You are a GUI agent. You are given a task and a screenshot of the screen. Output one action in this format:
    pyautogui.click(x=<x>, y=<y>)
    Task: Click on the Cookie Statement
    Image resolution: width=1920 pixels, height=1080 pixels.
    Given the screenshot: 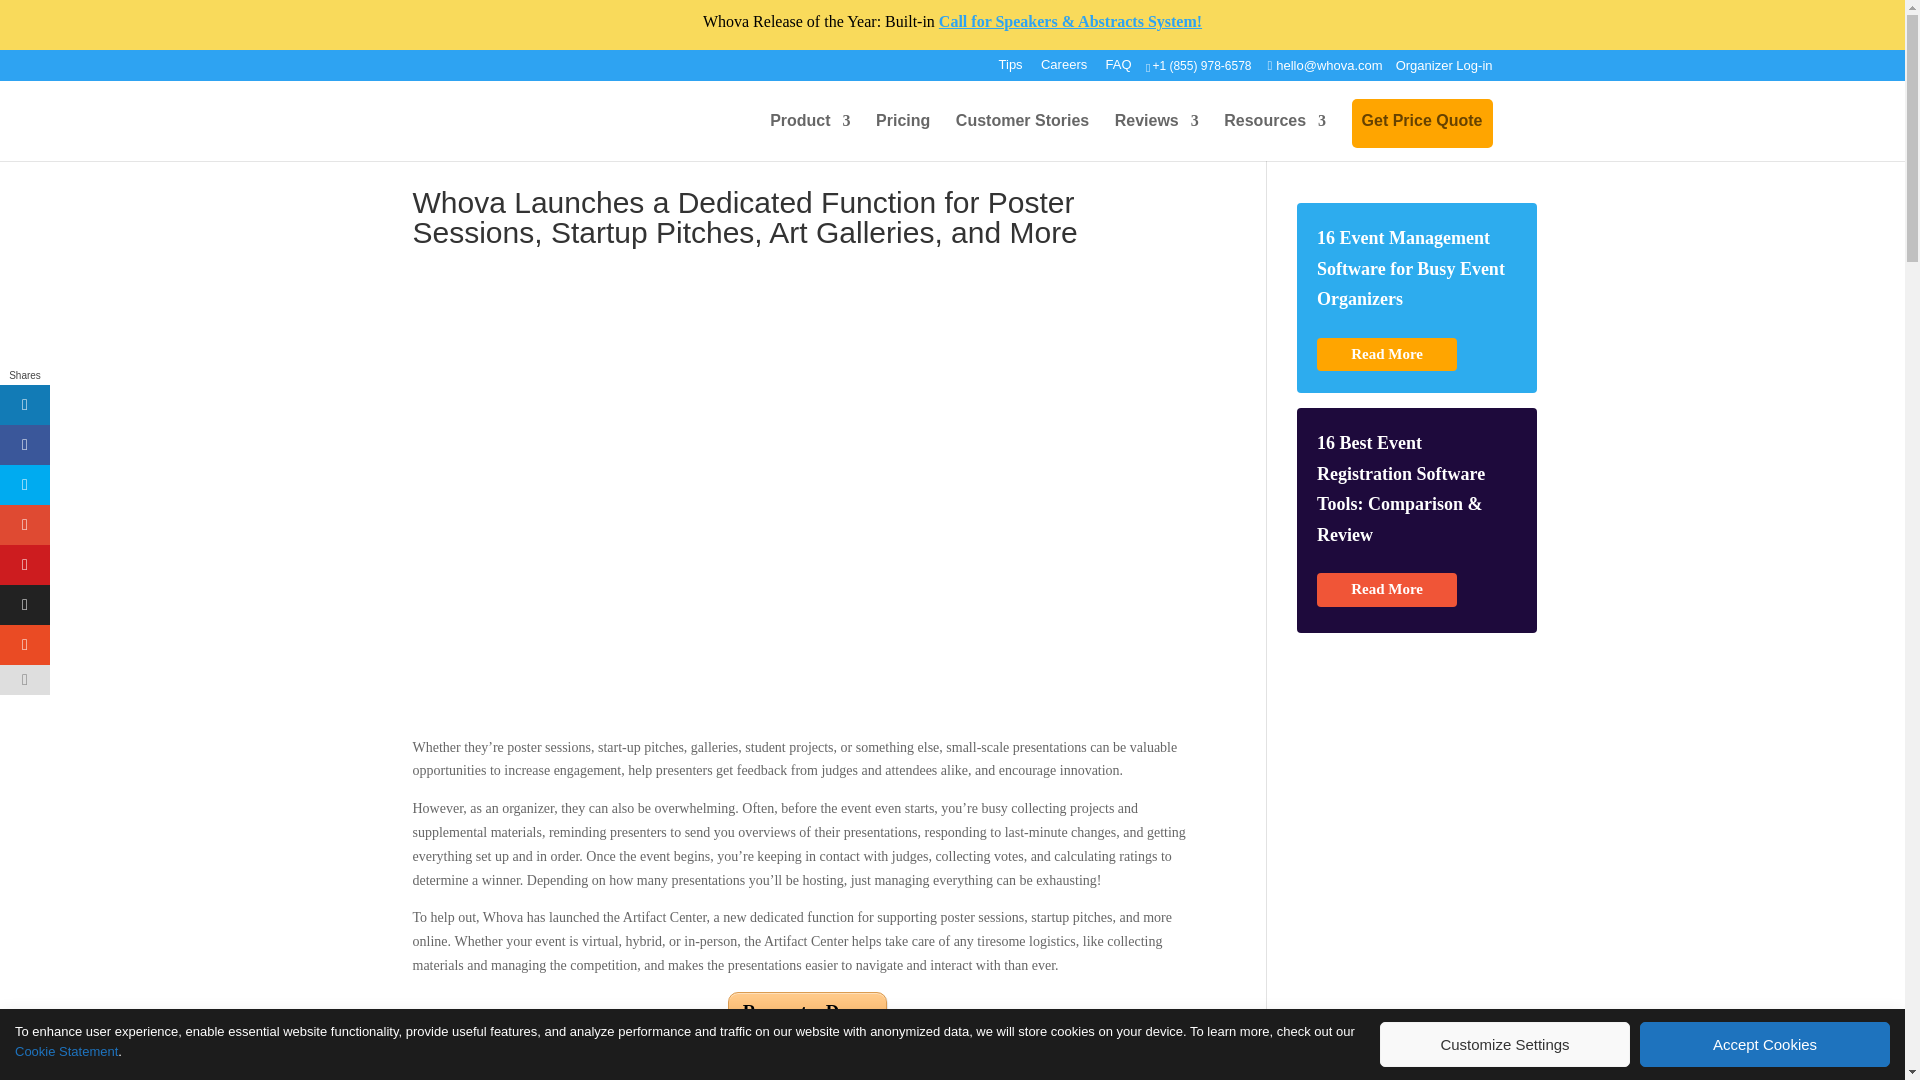 What is the action you would take?
    pyautogui.click(x=66, y=1052)
    